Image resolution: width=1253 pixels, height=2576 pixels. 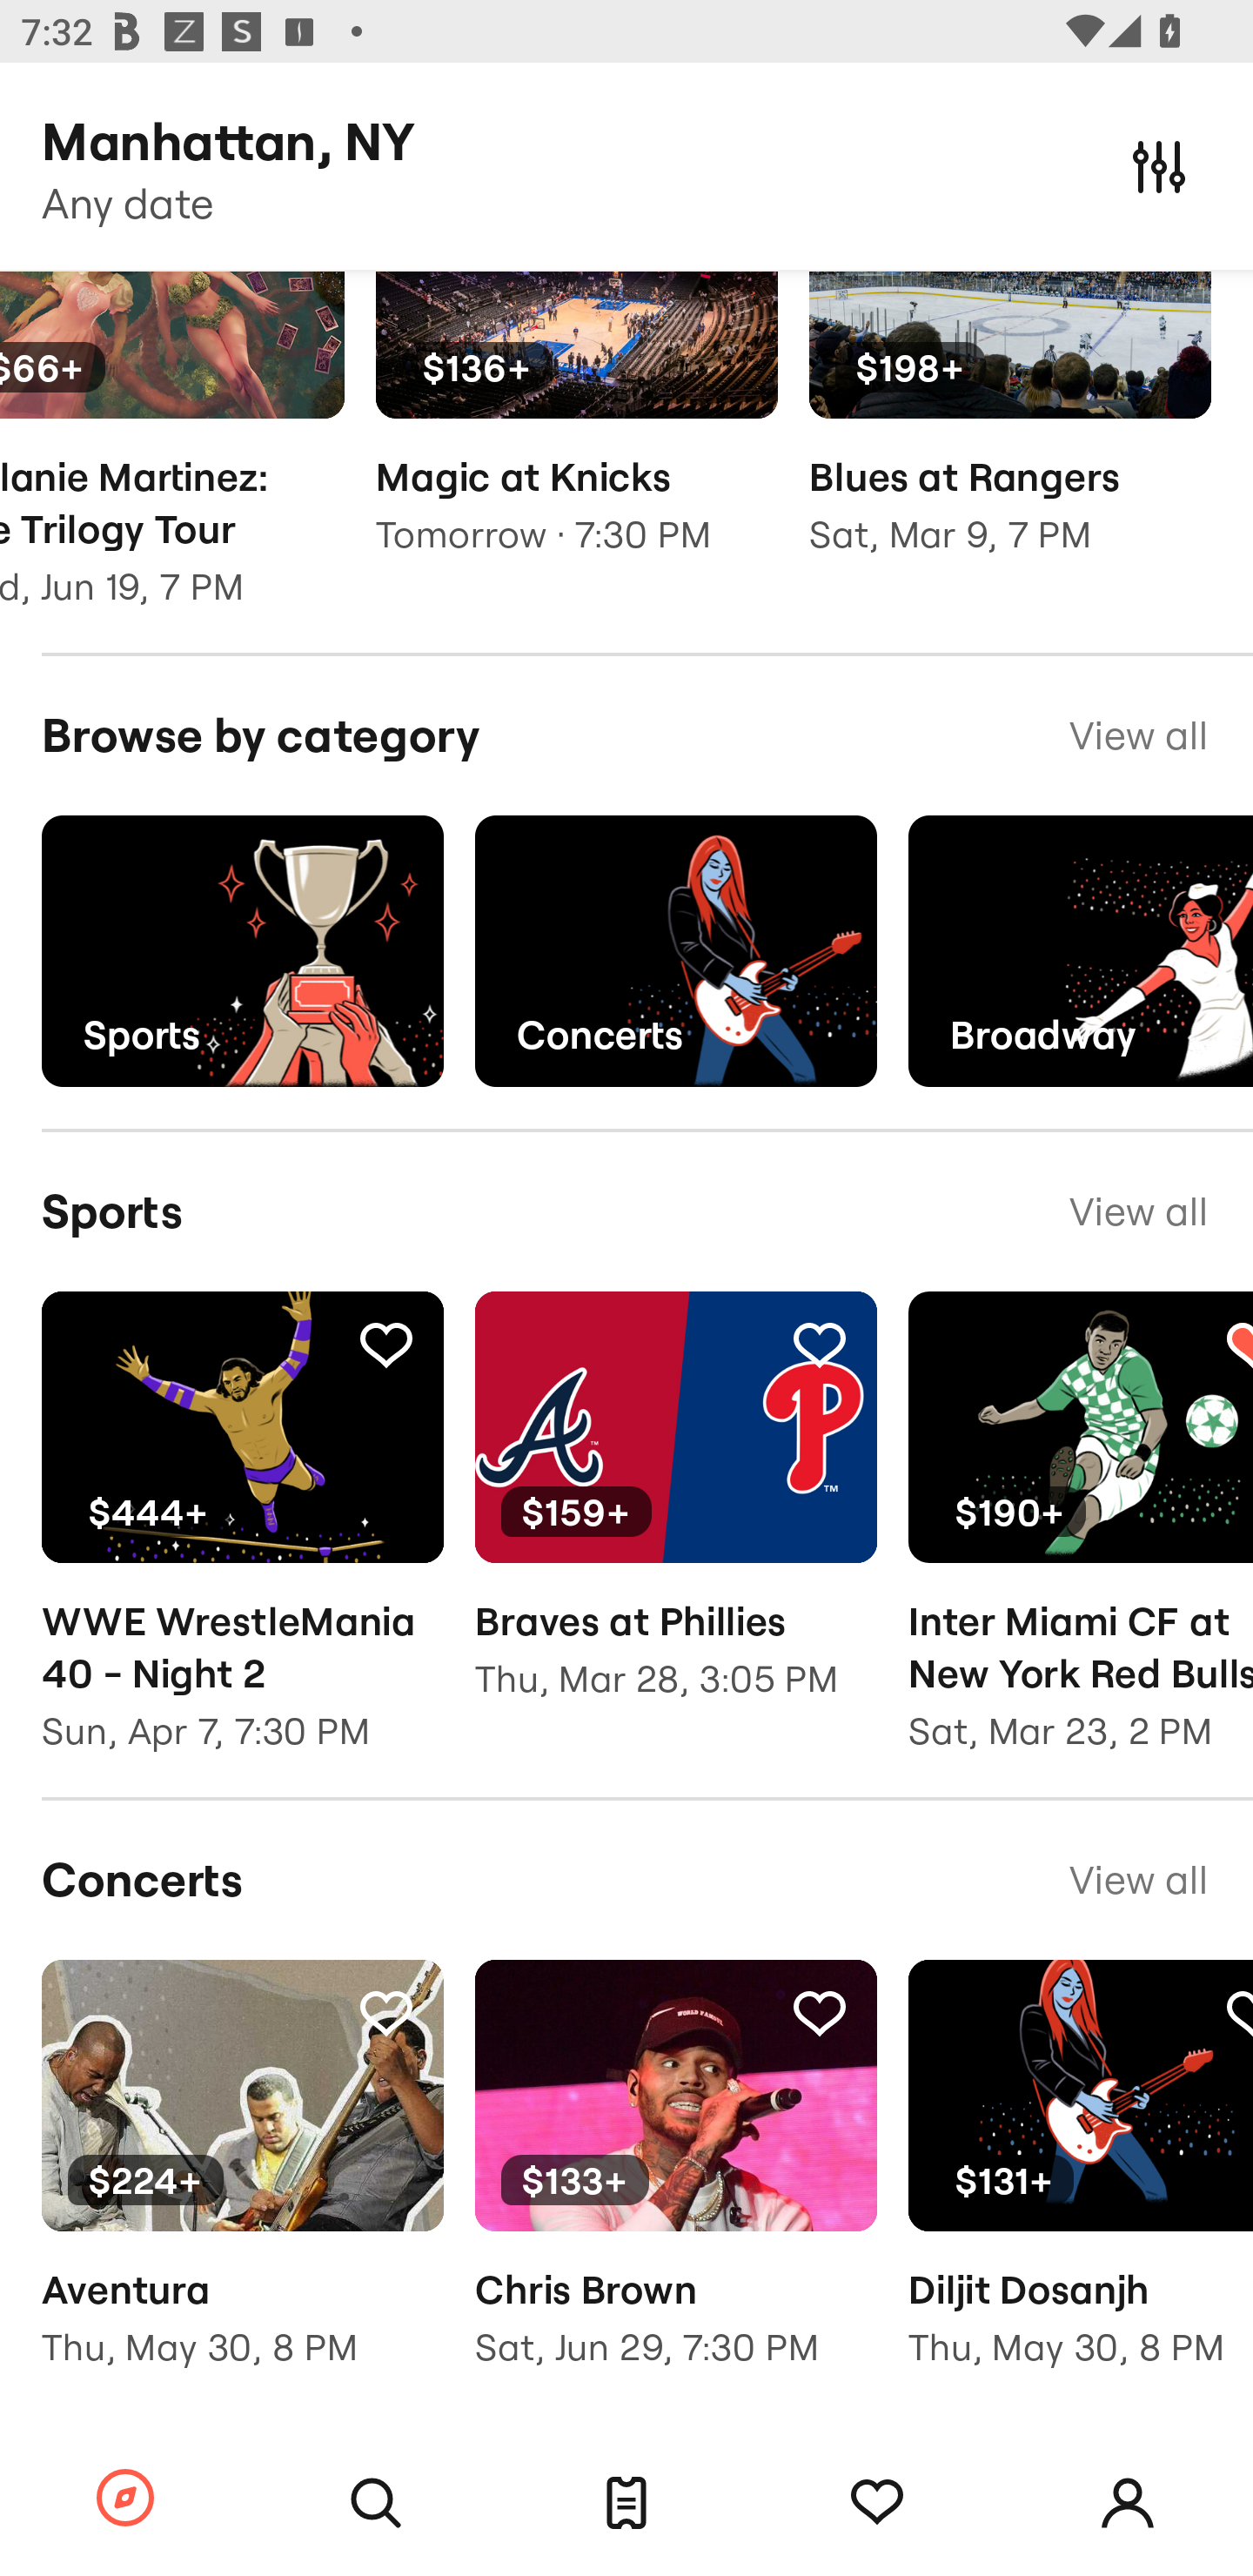 I want to click on Tracking, so click(x=877, y=2503).